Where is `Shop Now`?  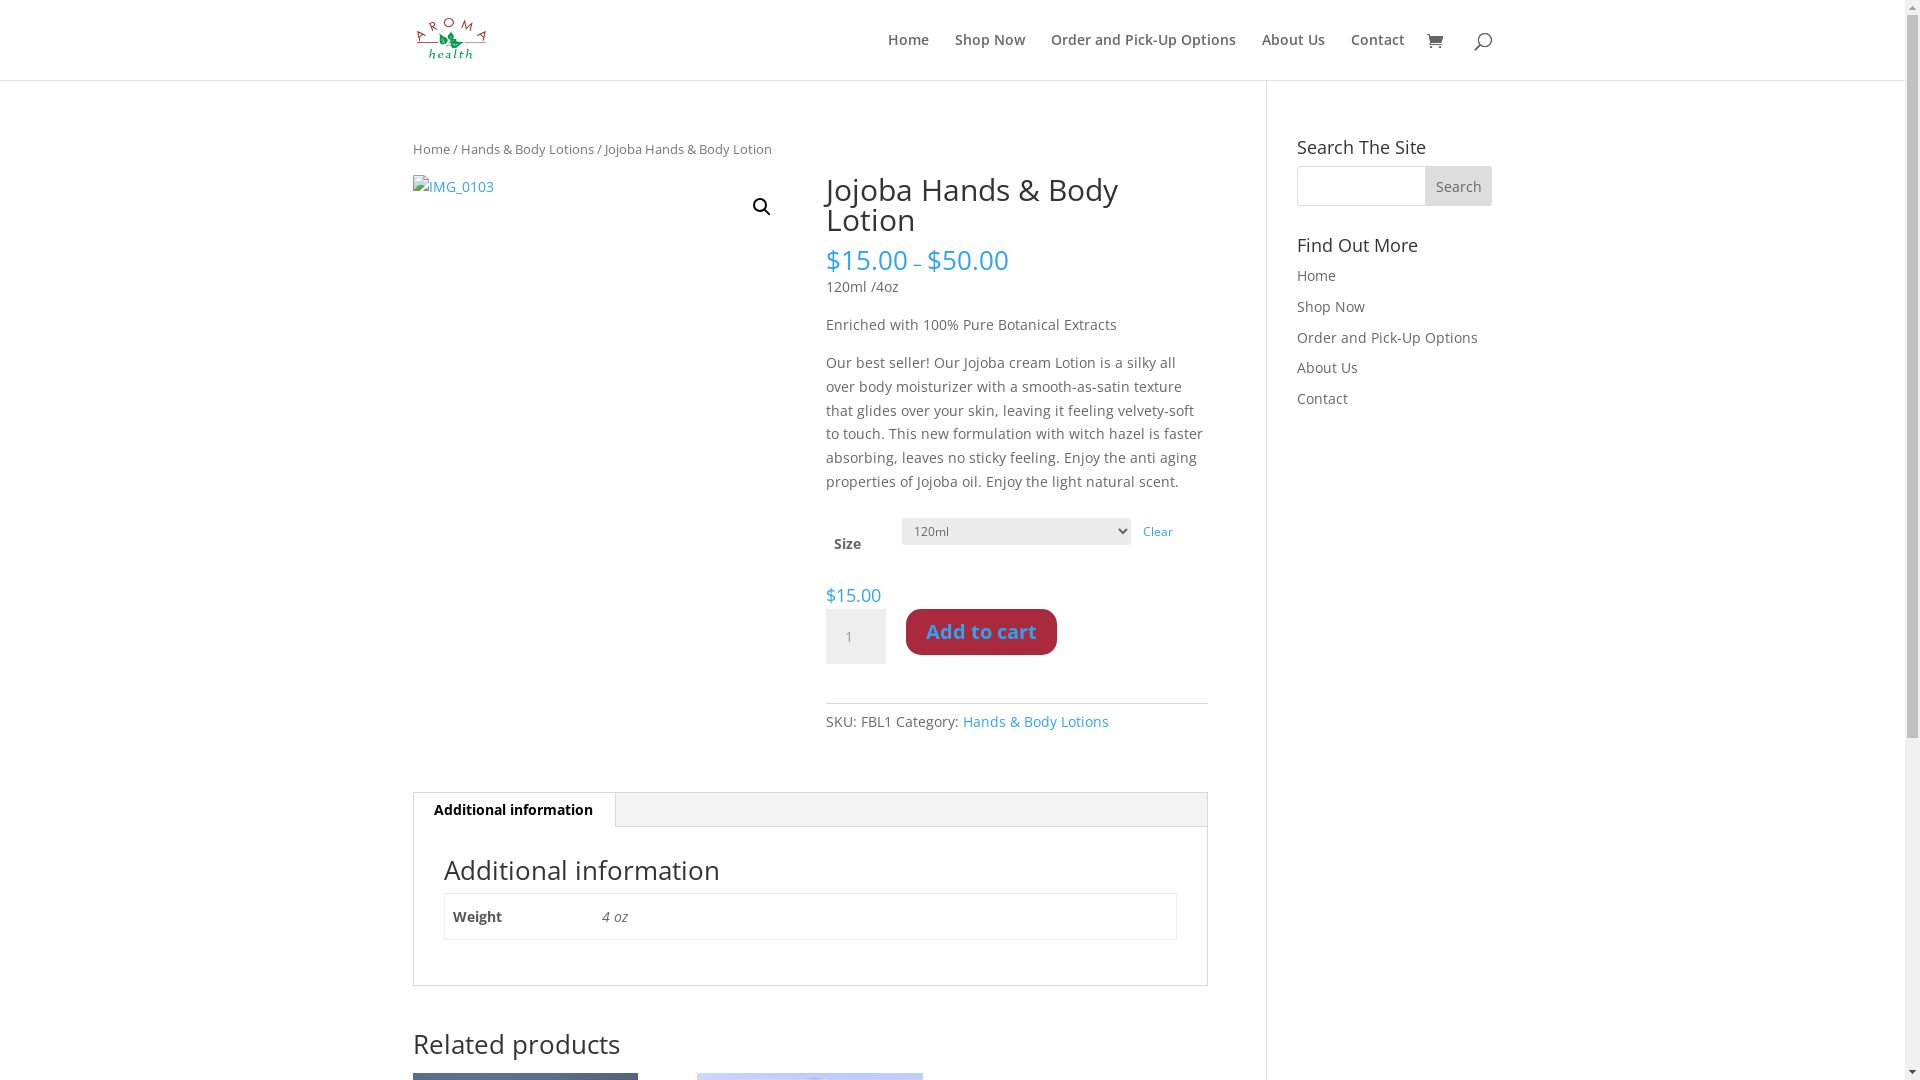
Shop Now is located at coordinates (989, 56).